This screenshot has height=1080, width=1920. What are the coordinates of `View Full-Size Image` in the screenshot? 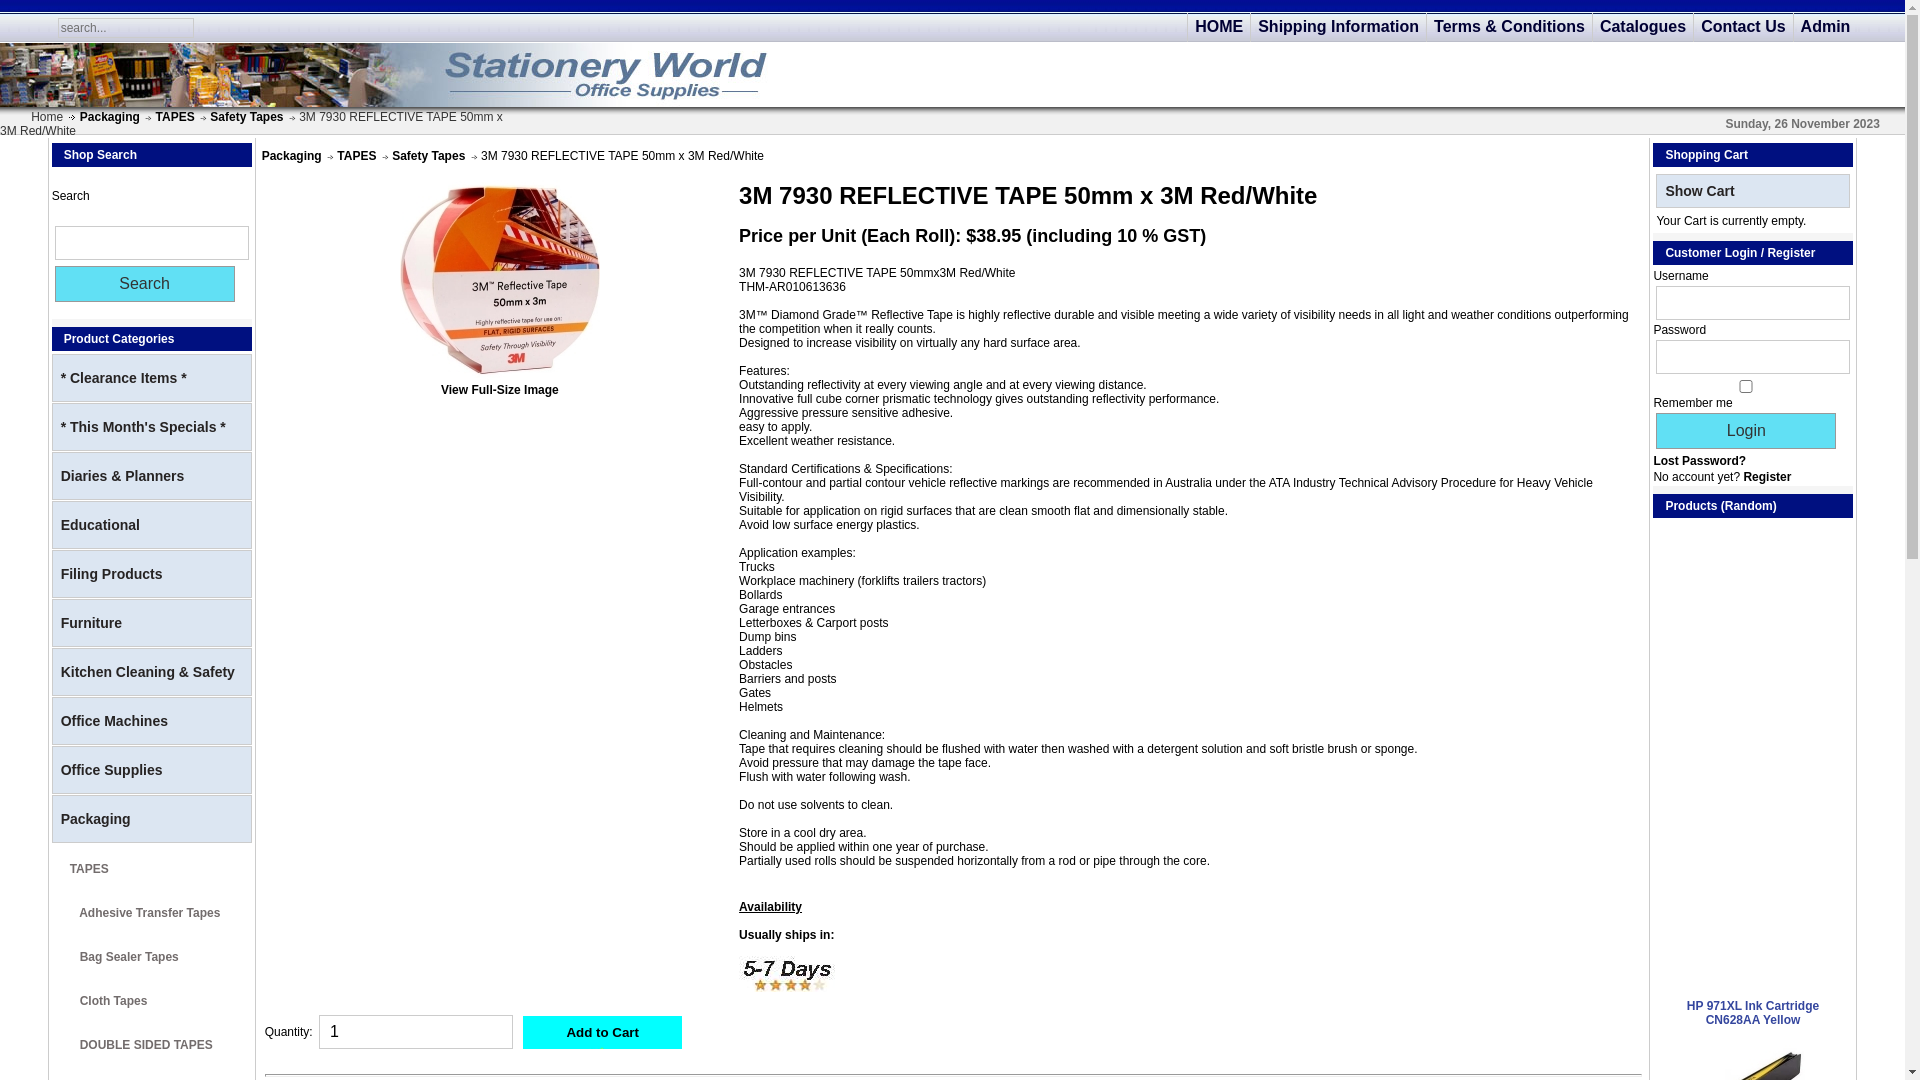 It's located at (500, 383).